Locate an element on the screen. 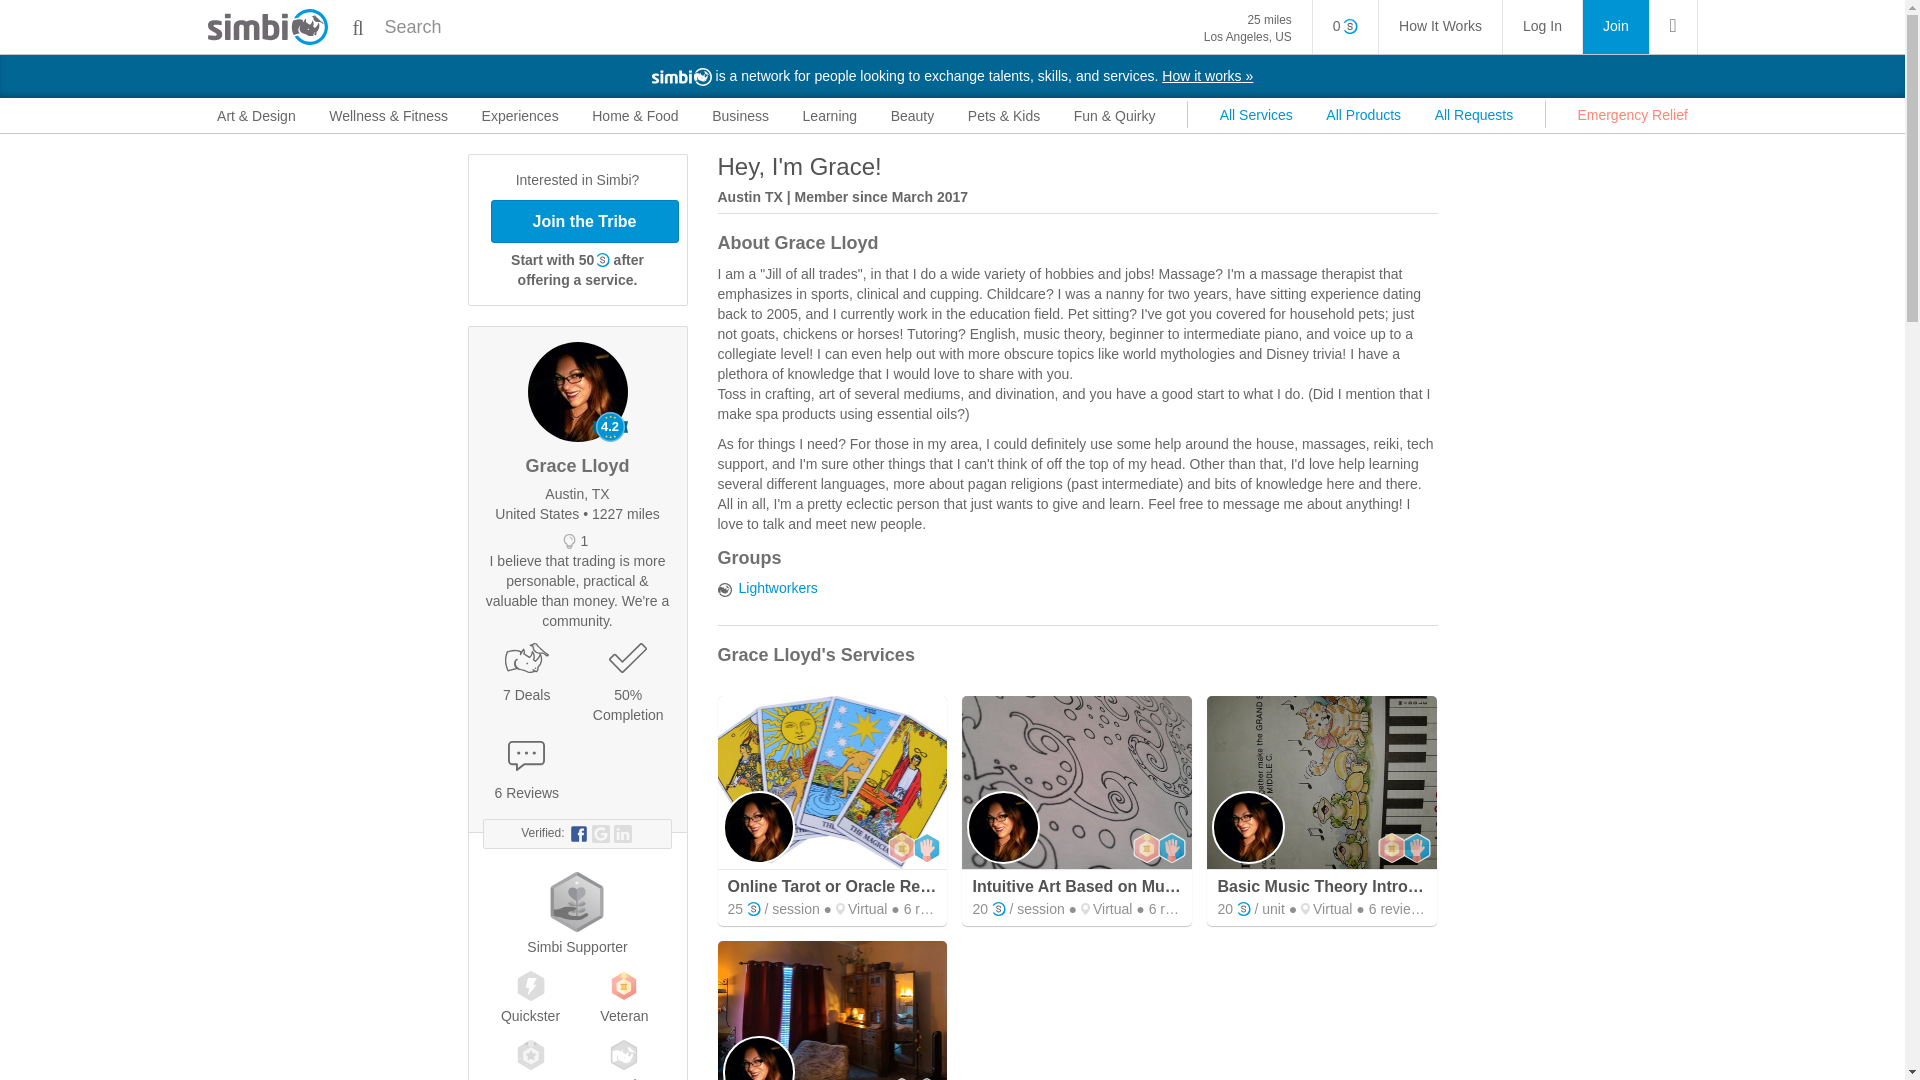 This screenshot has width=1920, height=1080. 0 is located at coordinates (1616, 27).